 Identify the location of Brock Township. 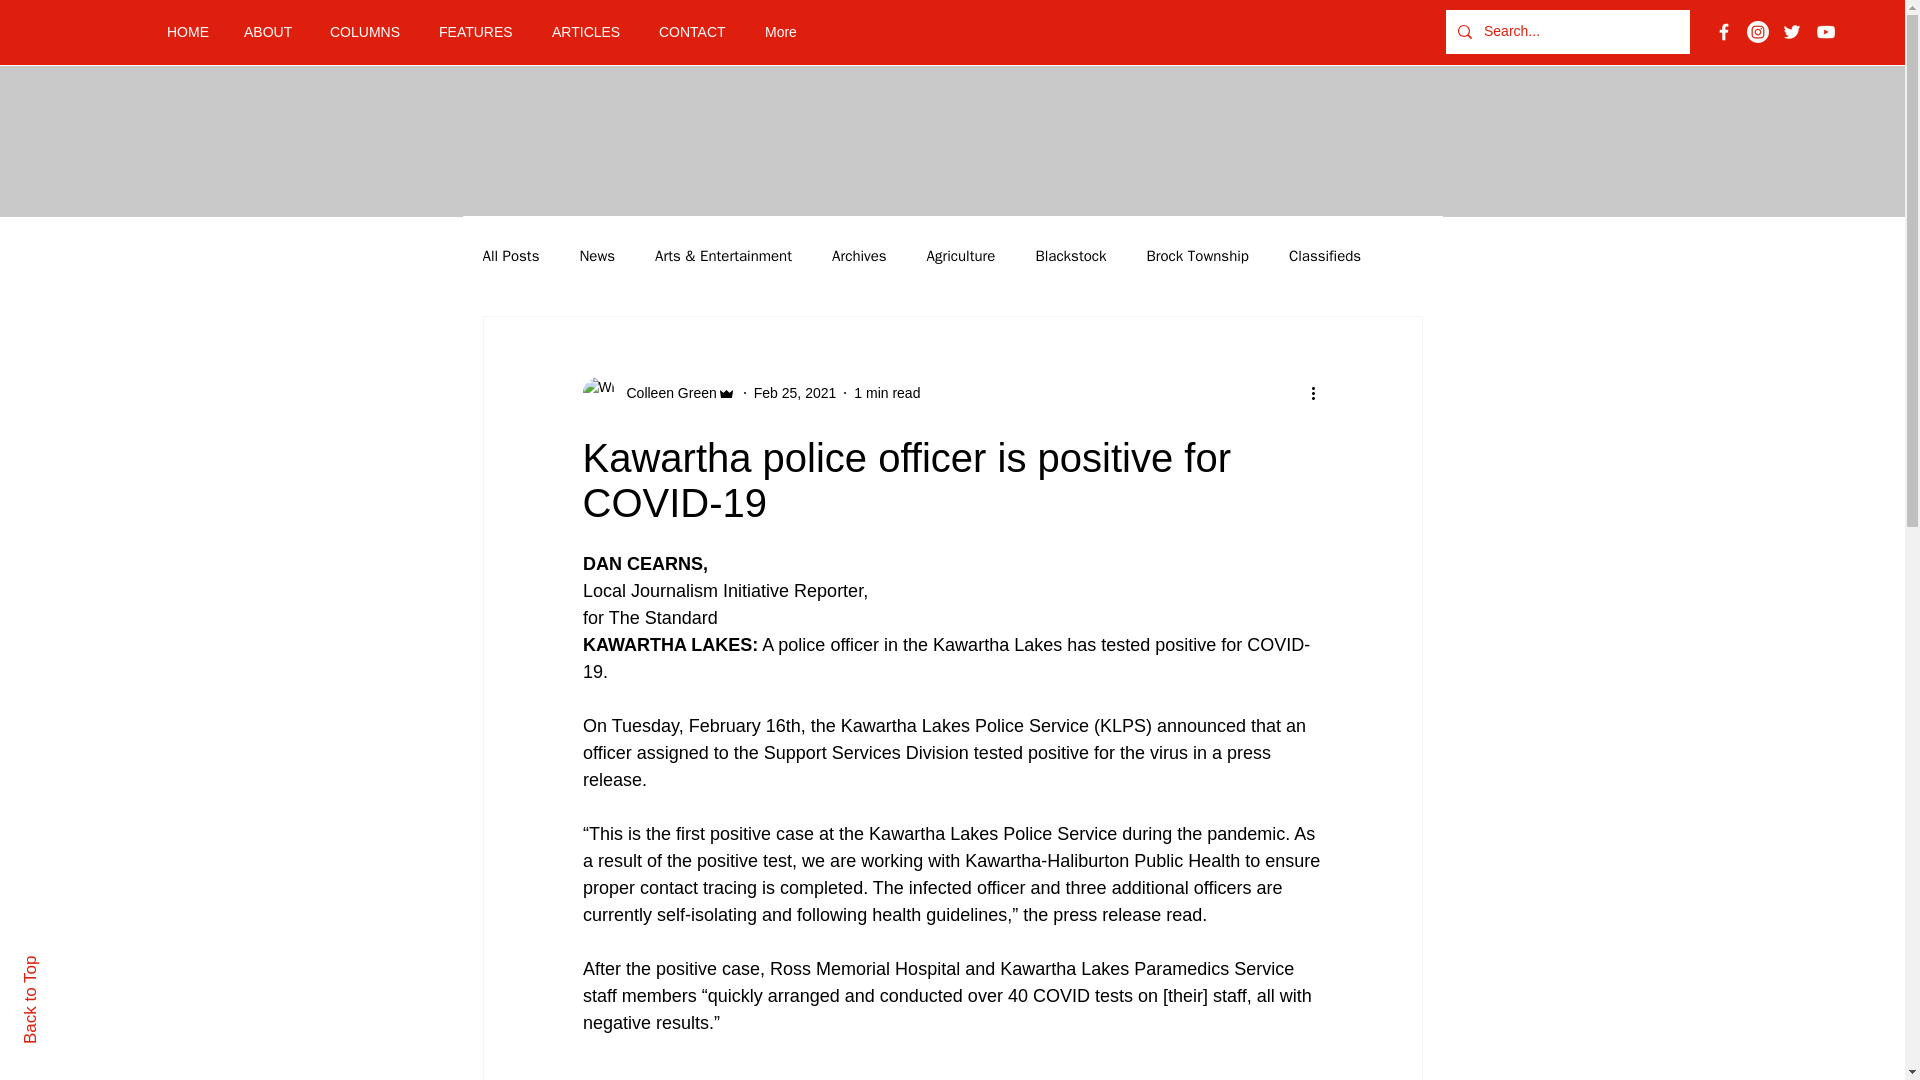
(1197, 255).